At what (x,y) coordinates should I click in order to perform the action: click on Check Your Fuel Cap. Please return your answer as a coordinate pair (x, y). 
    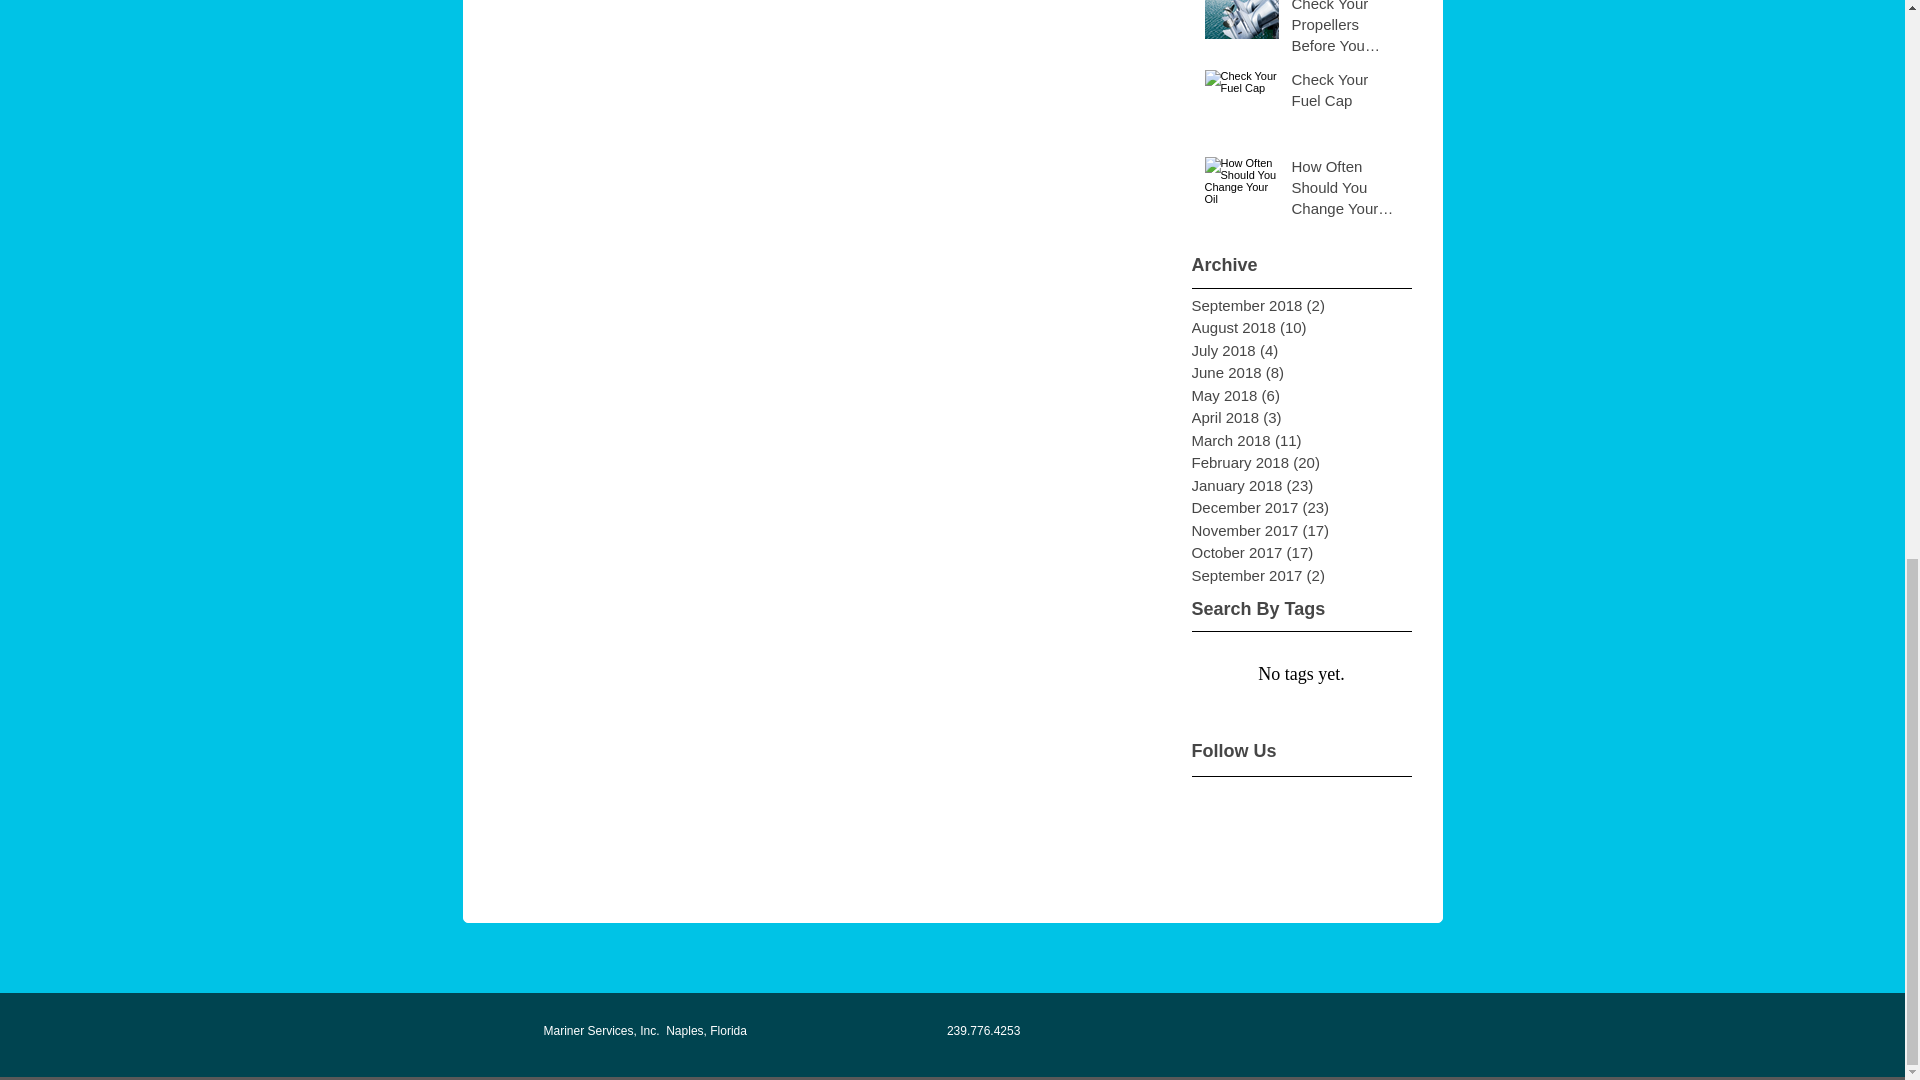
    Looking at the image, I should click on (1346, 94).